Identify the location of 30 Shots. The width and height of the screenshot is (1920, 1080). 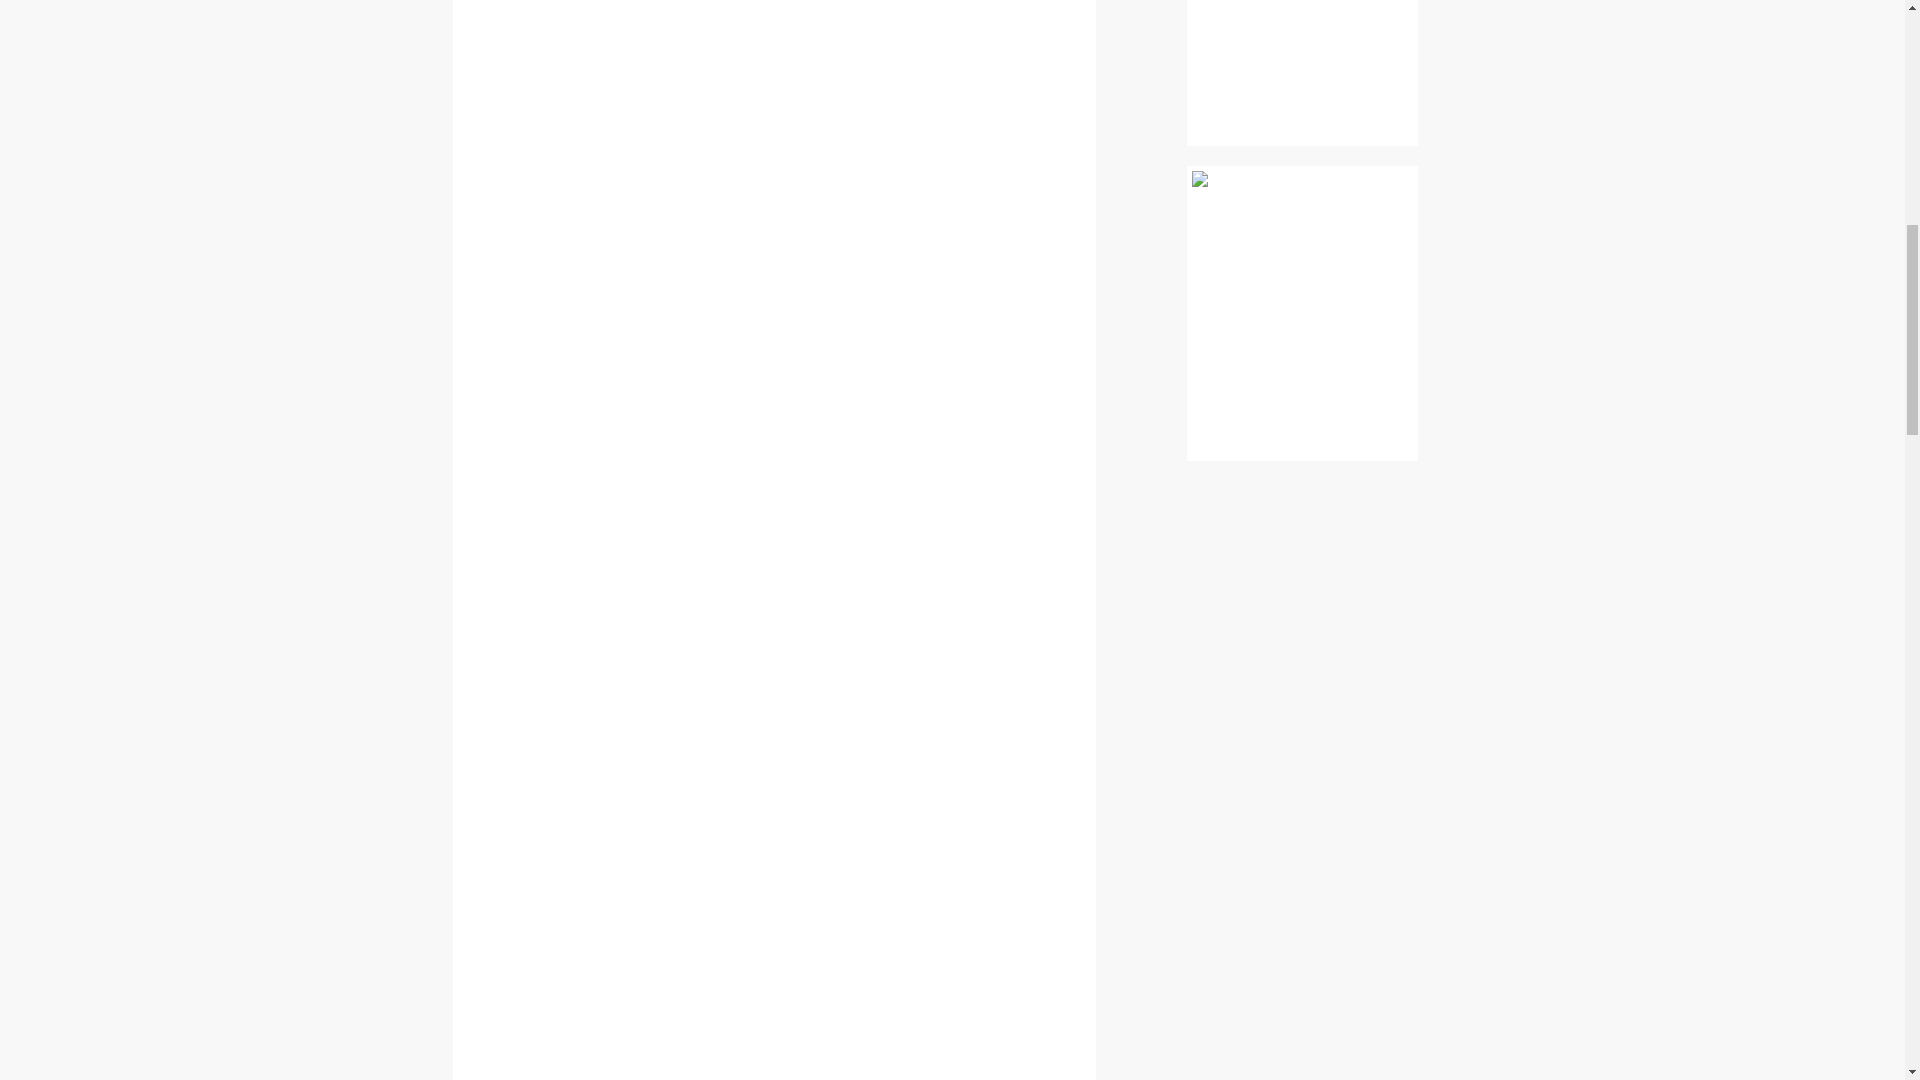
(1302, 415).